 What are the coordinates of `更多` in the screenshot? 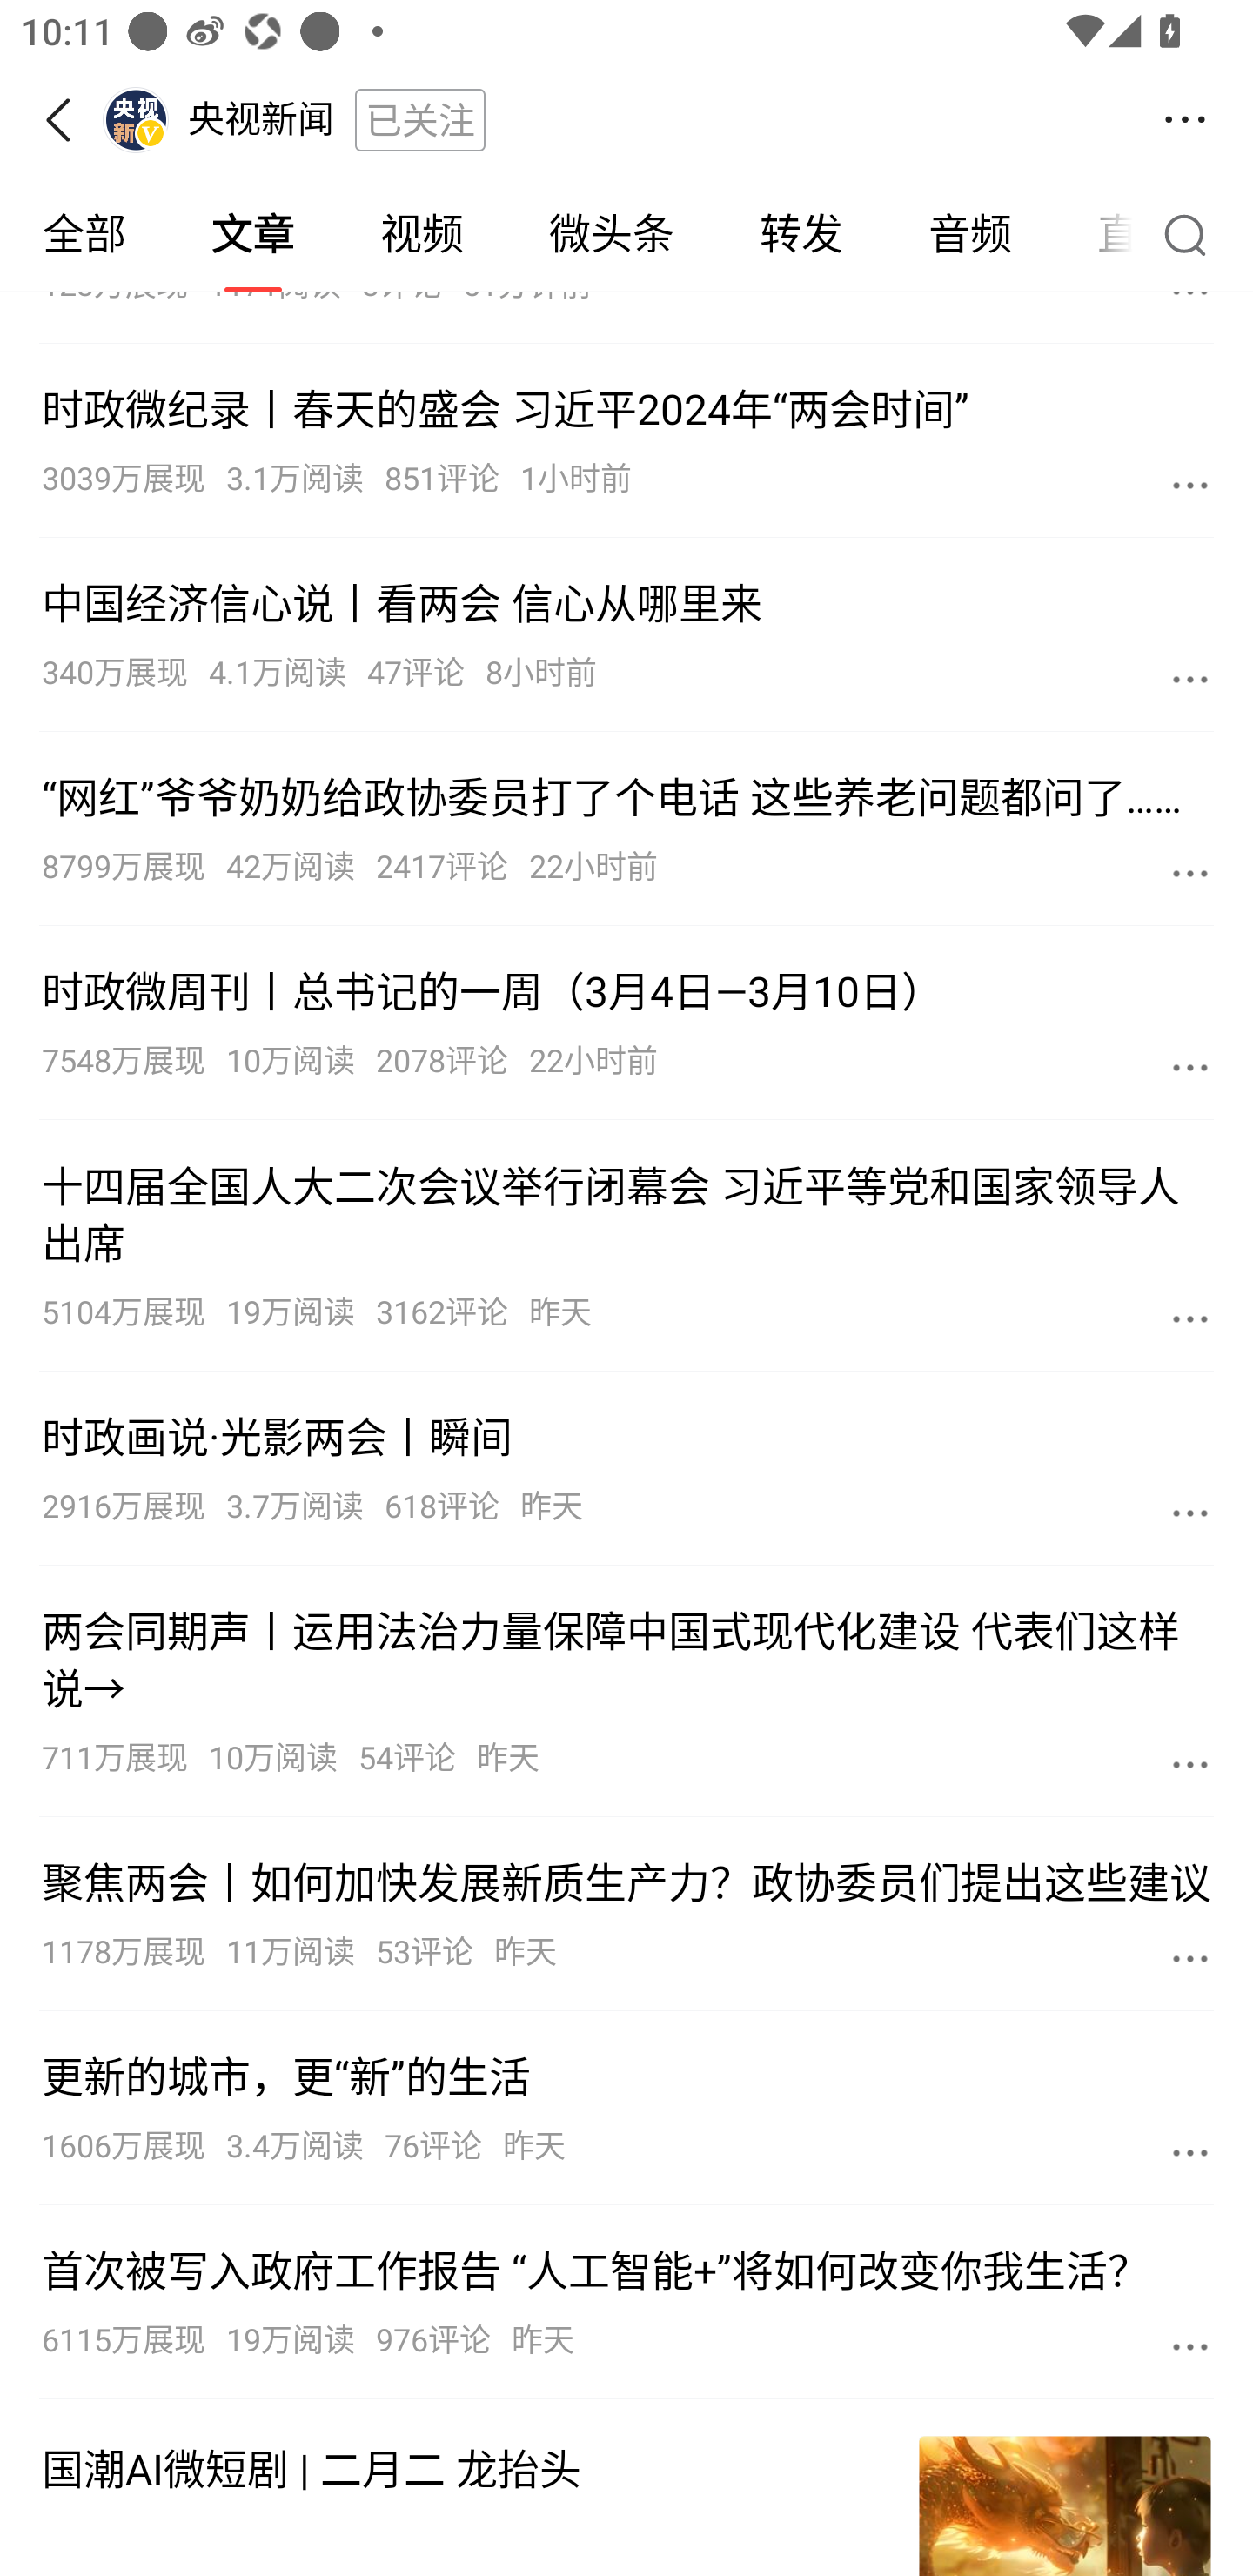 It's located at (1190, 1512).